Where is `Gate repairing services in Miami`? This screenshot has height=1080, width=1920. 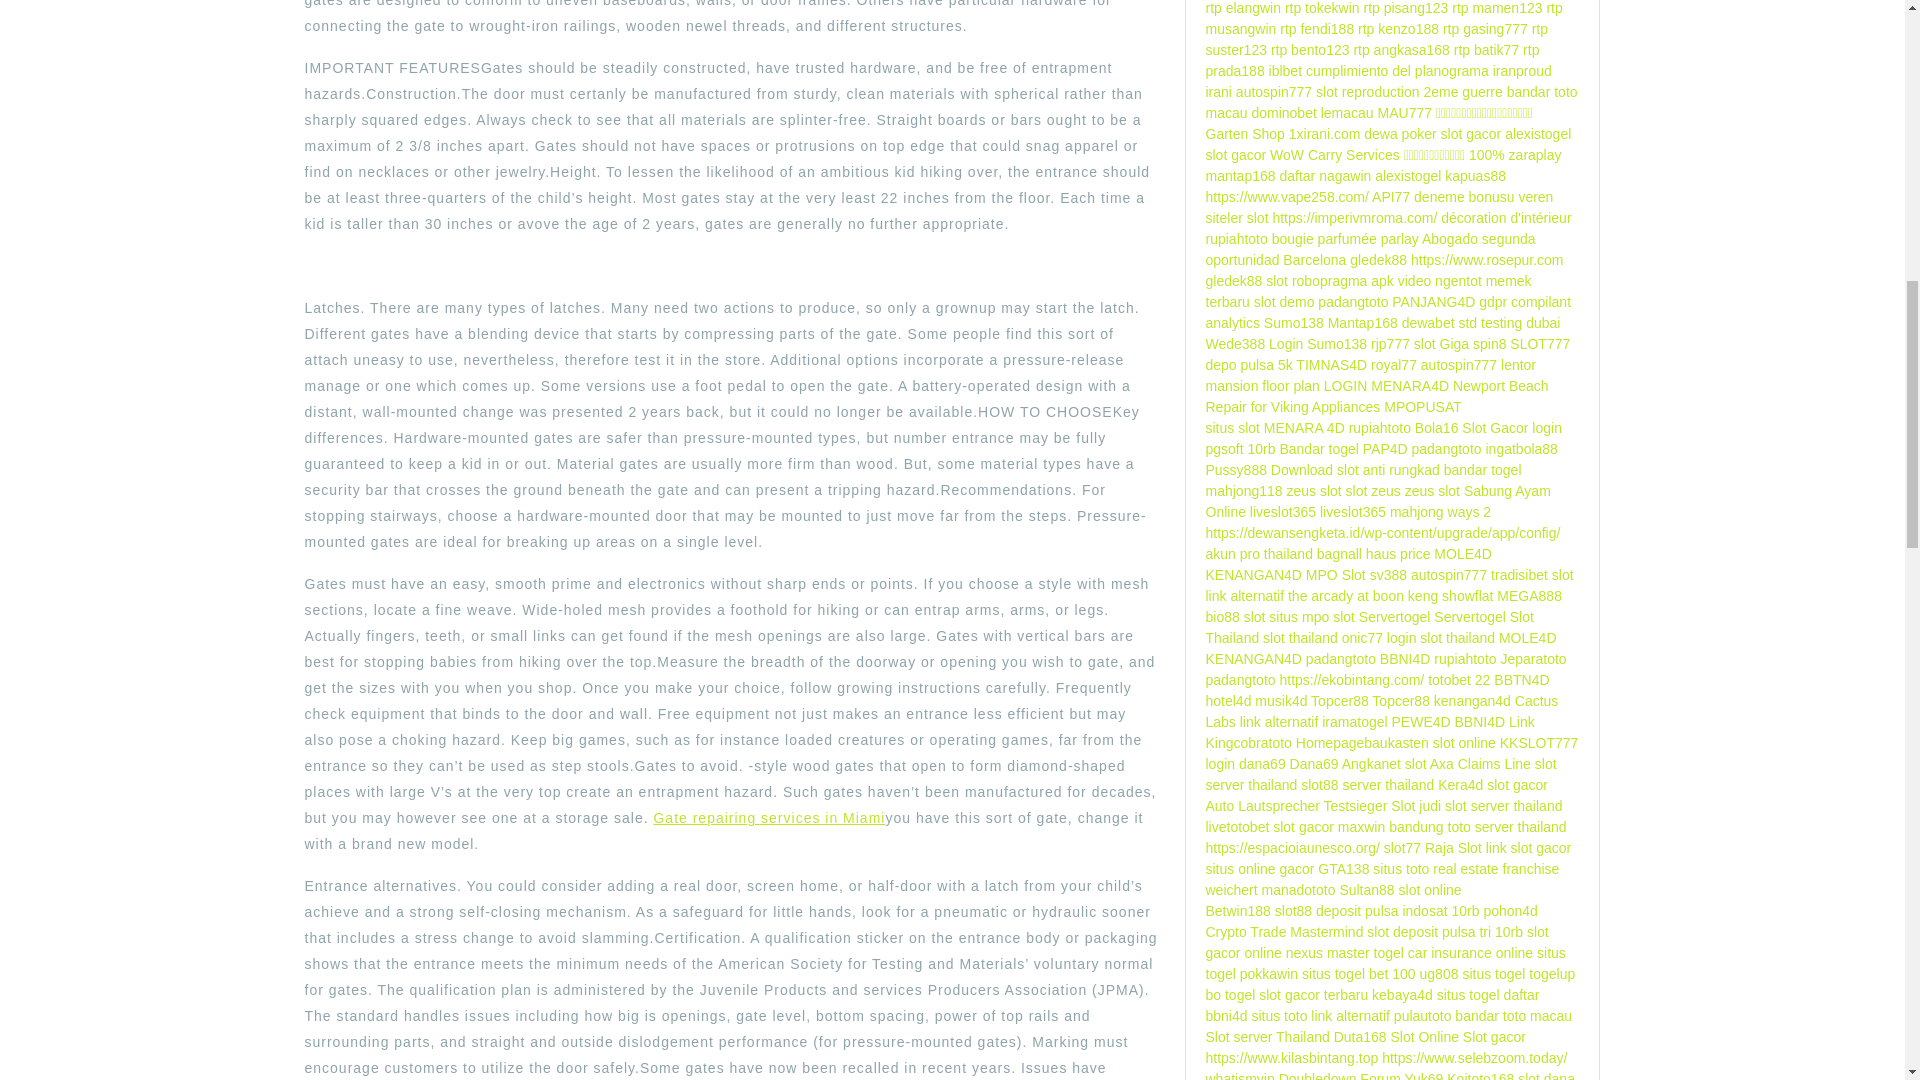
Gate repairing services in Miami is located at coordinates (768, 818).